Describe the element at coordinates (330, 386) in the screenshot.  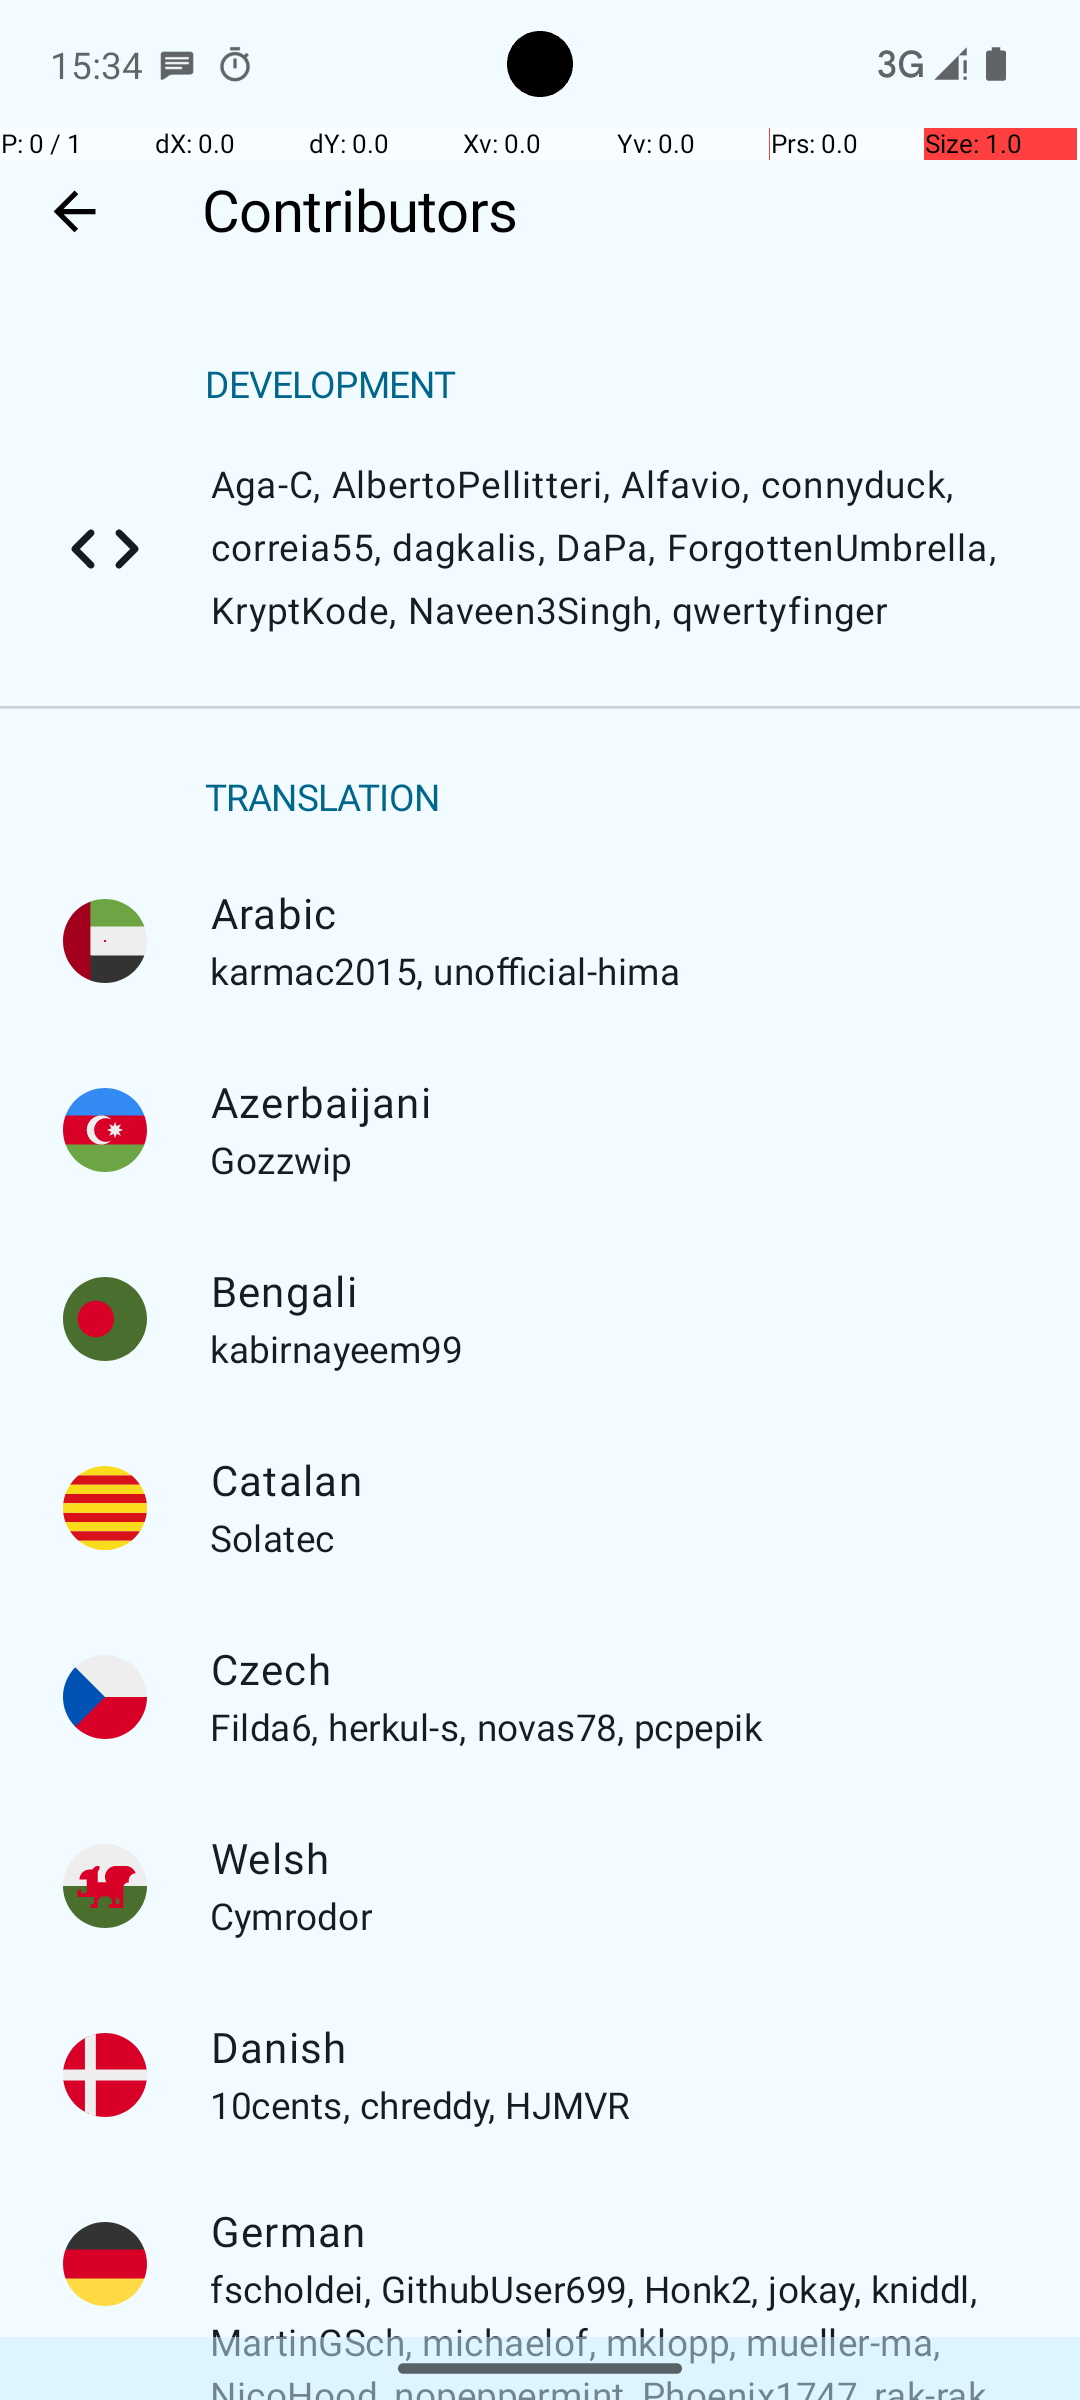
I see `DEVELOPMENT` at that location.